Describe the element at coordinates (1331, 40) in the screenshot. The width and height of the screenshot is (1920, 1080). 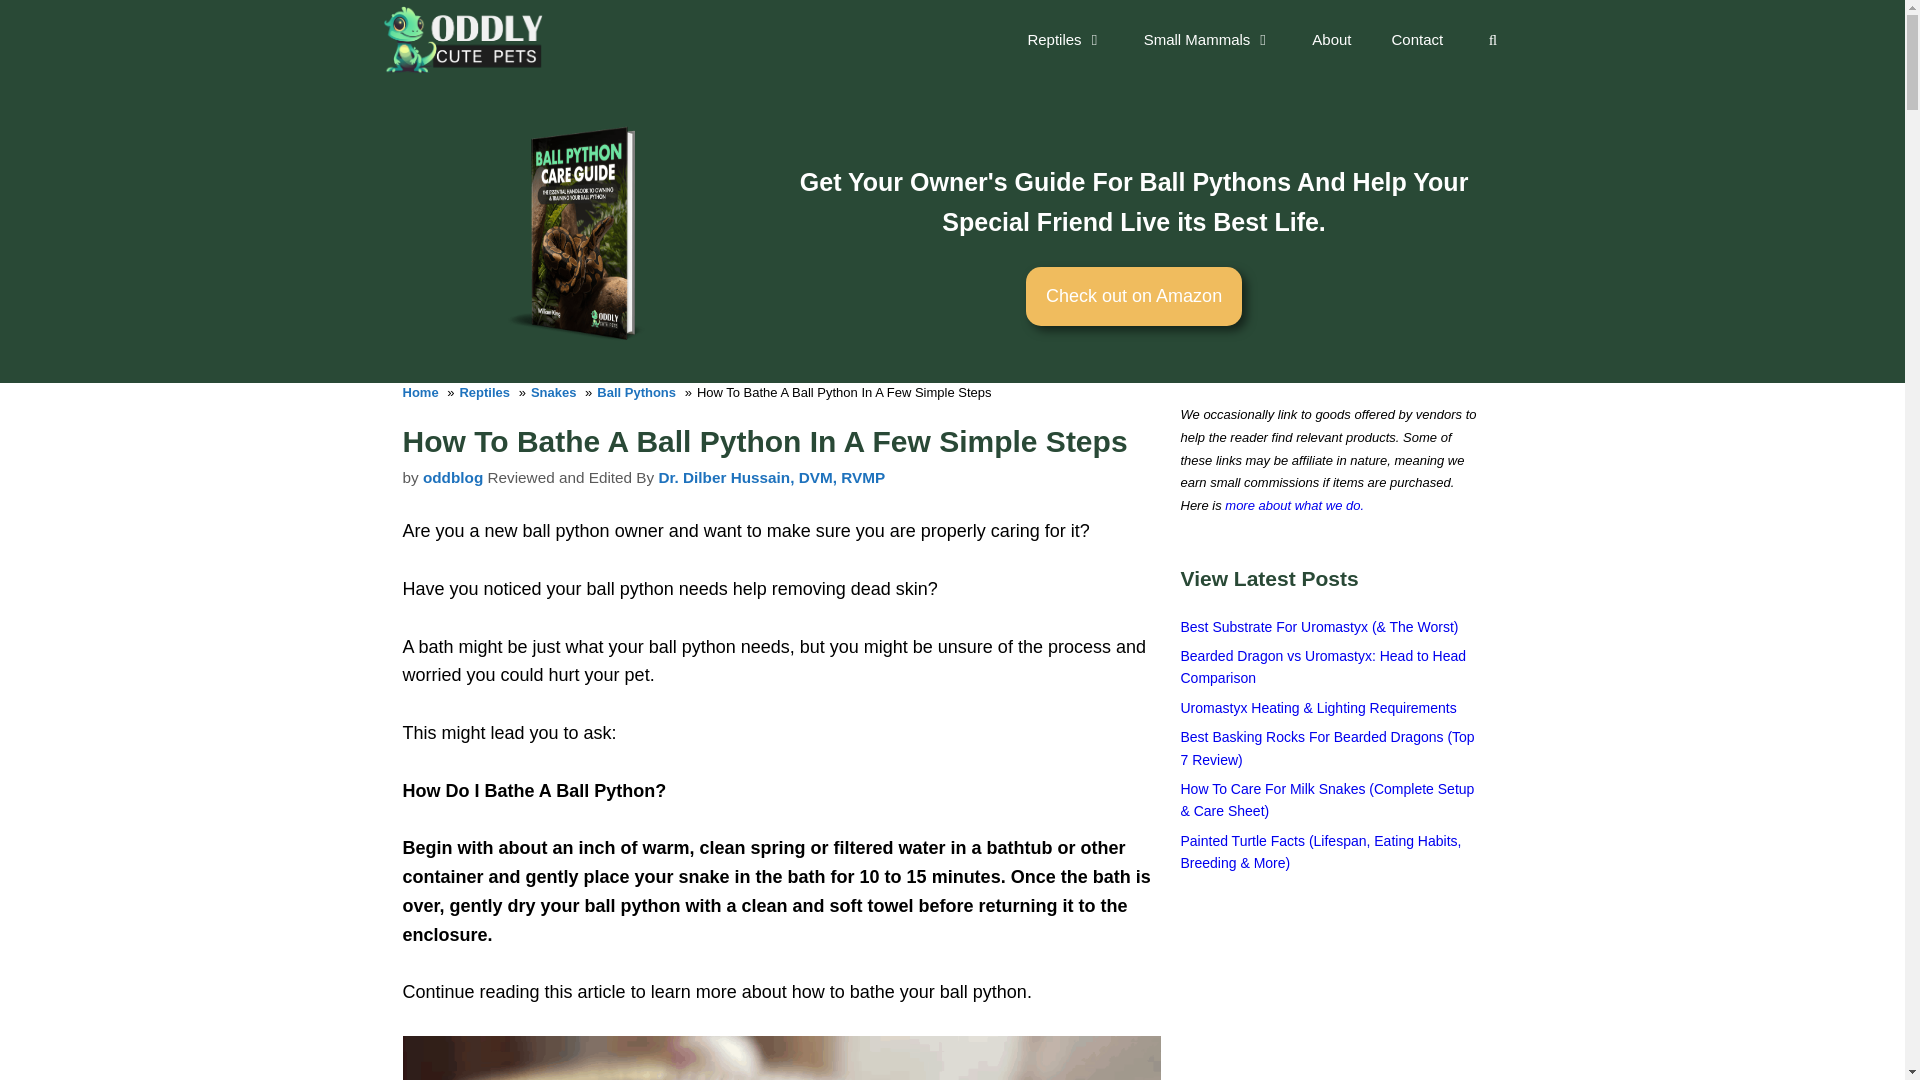
I see `About` at that location.